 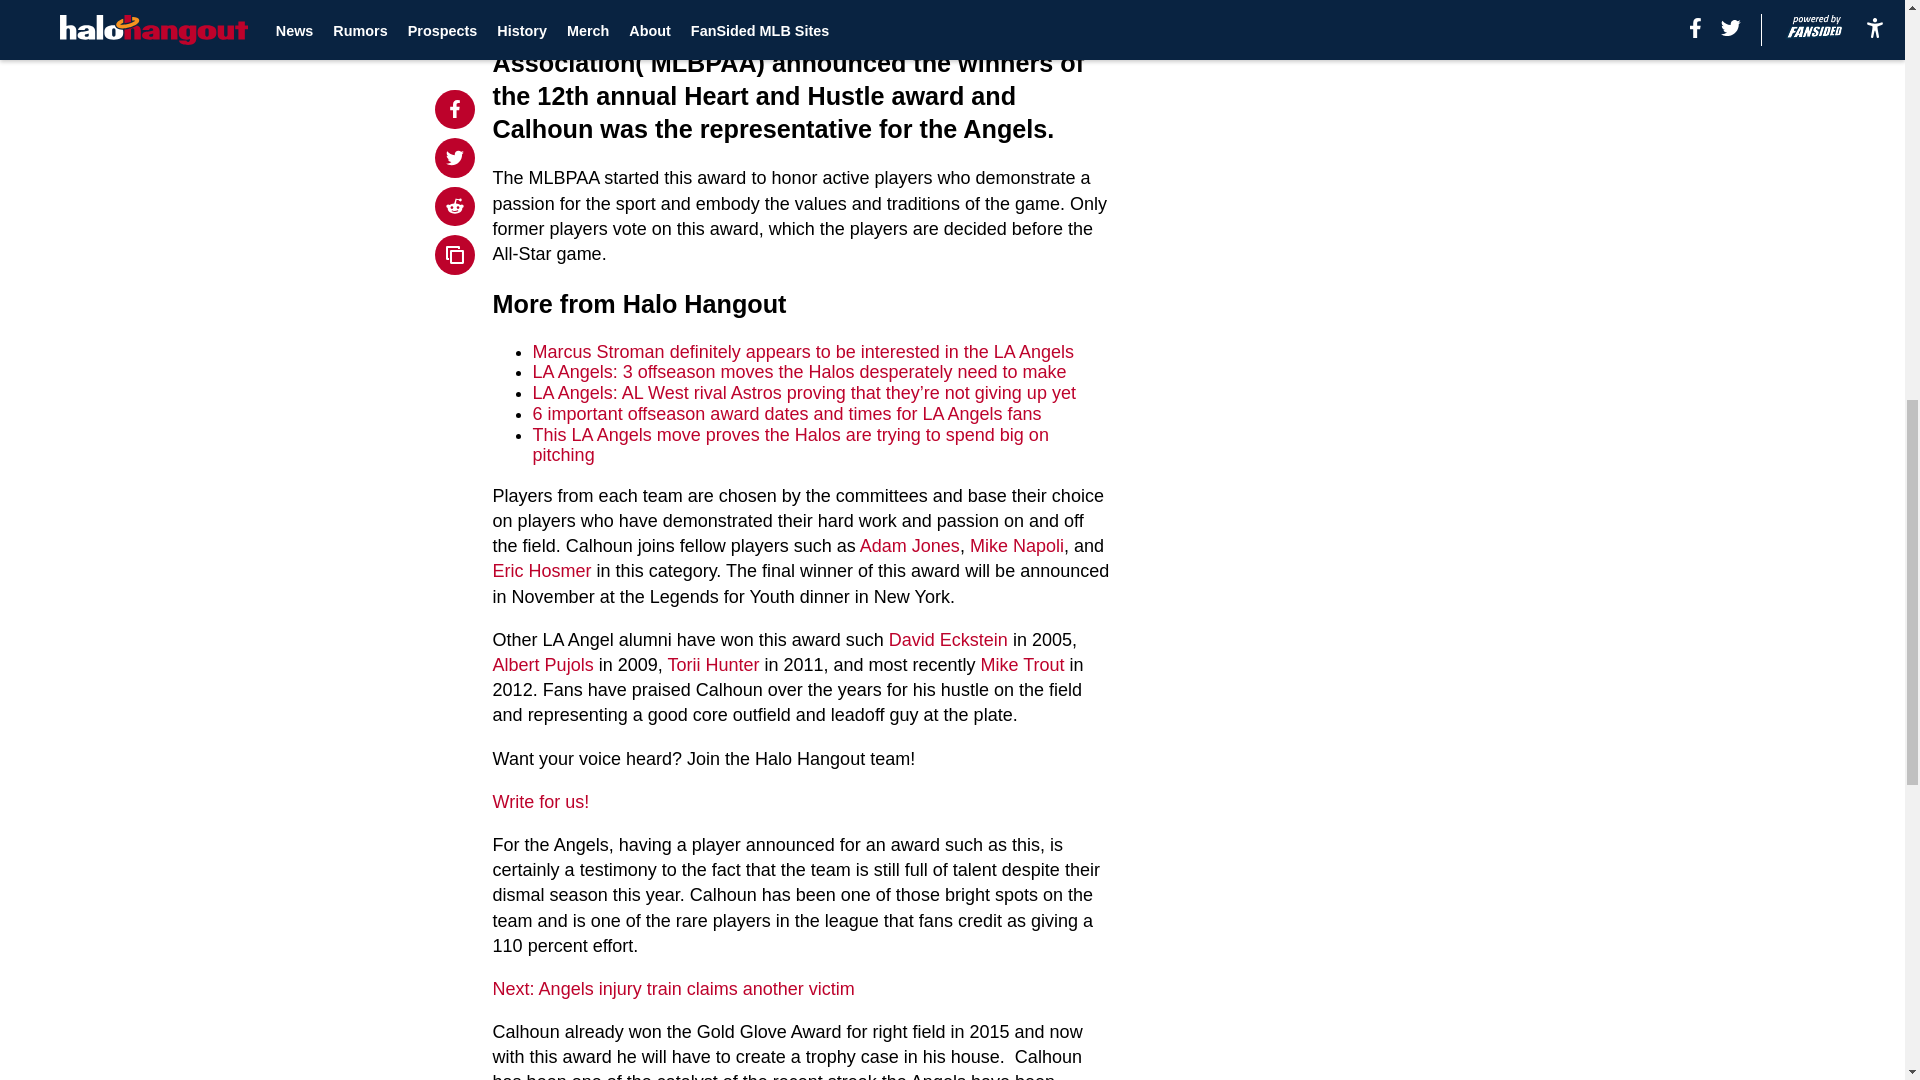 I want to click on Adam Jones, so click(x=910, y=546).